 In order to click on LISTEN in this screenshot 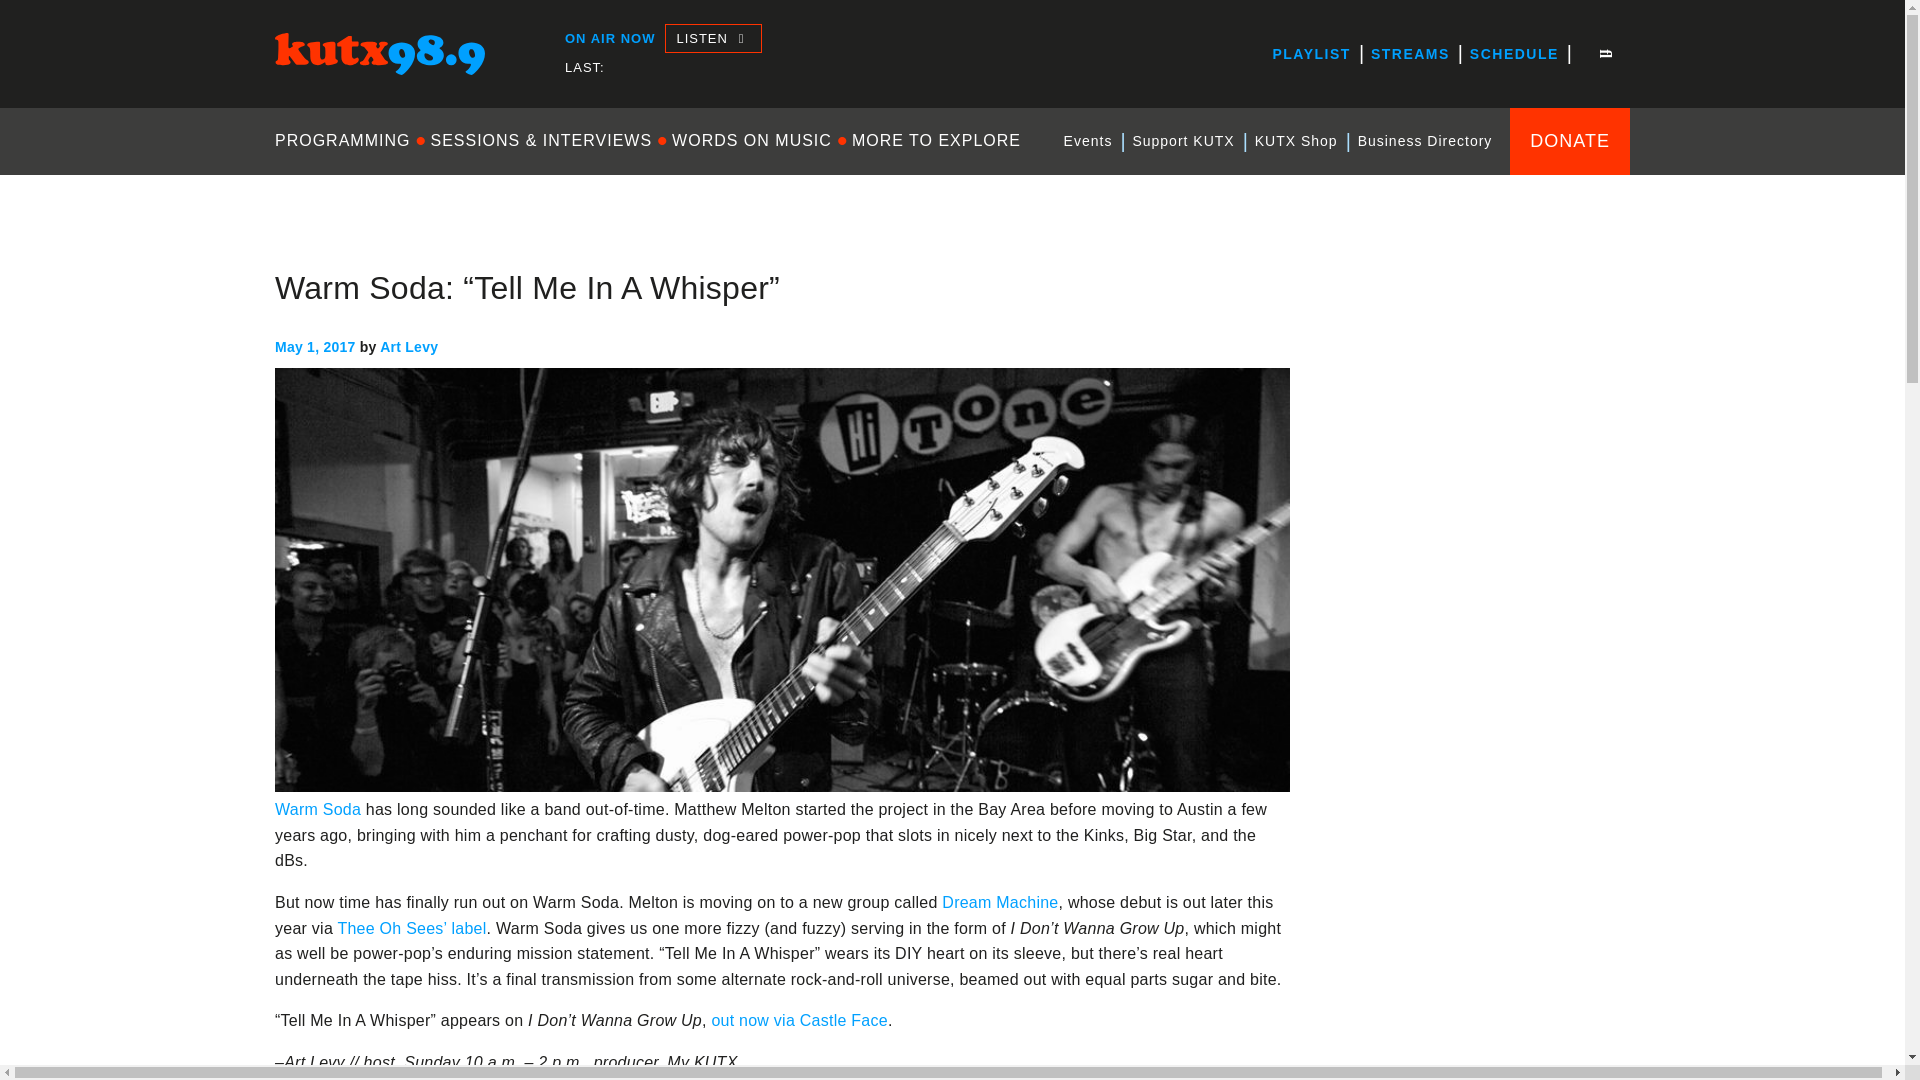, I will do `click(712, 38)`.